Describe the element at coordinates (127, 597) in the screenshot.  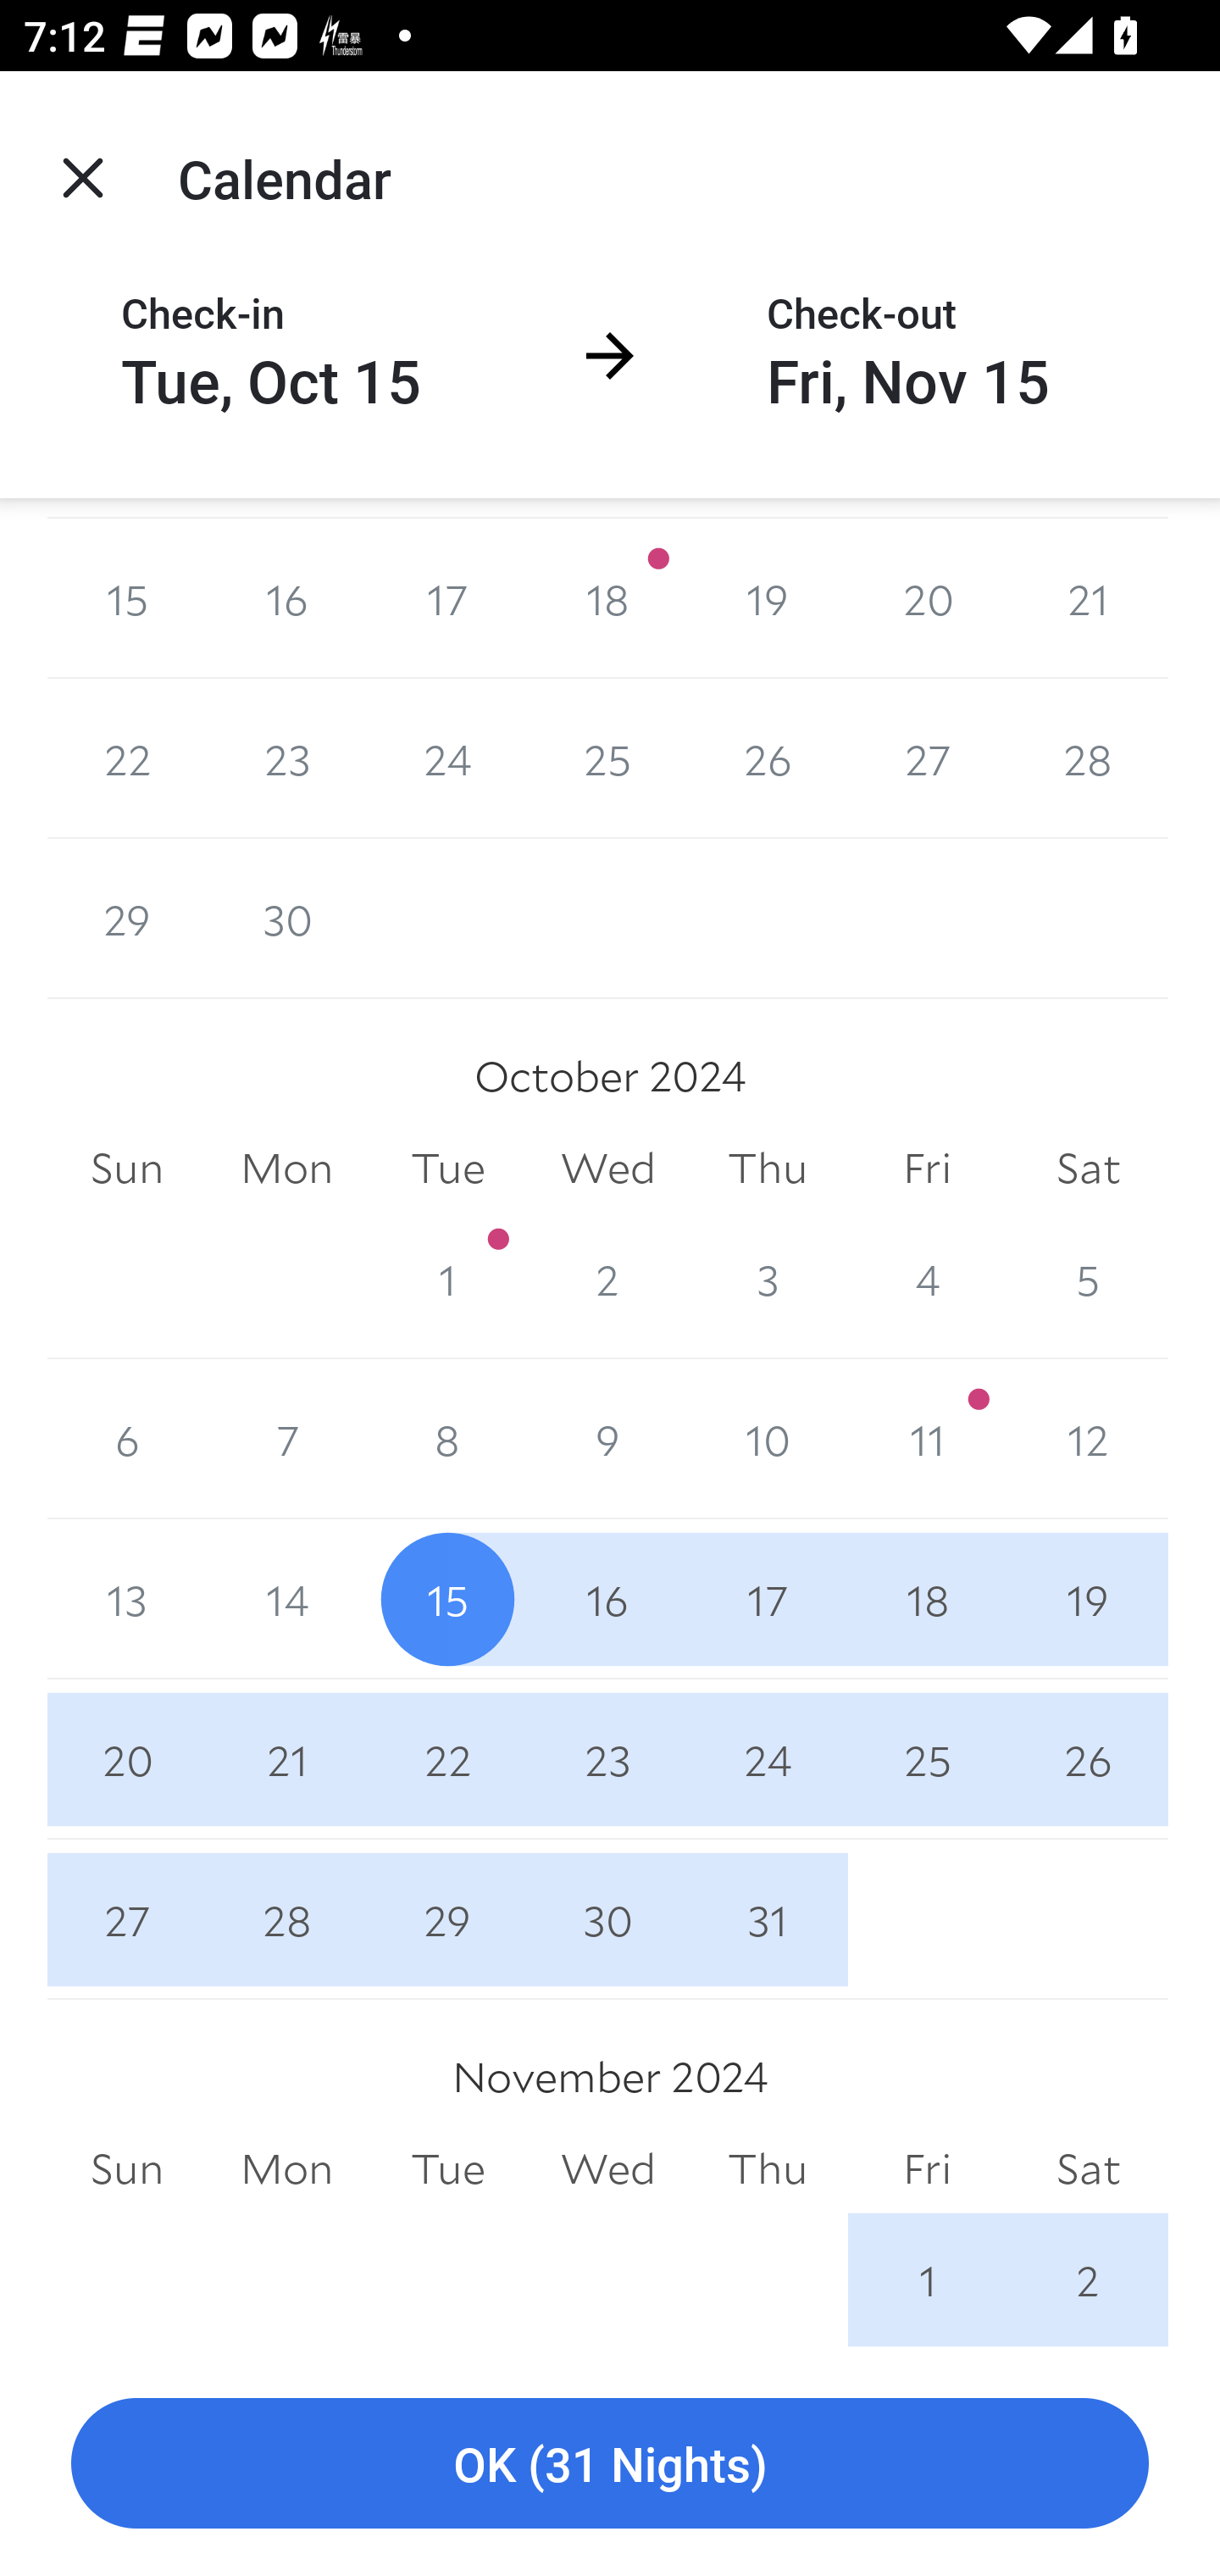
I see `15 15 September 2024` at that location.